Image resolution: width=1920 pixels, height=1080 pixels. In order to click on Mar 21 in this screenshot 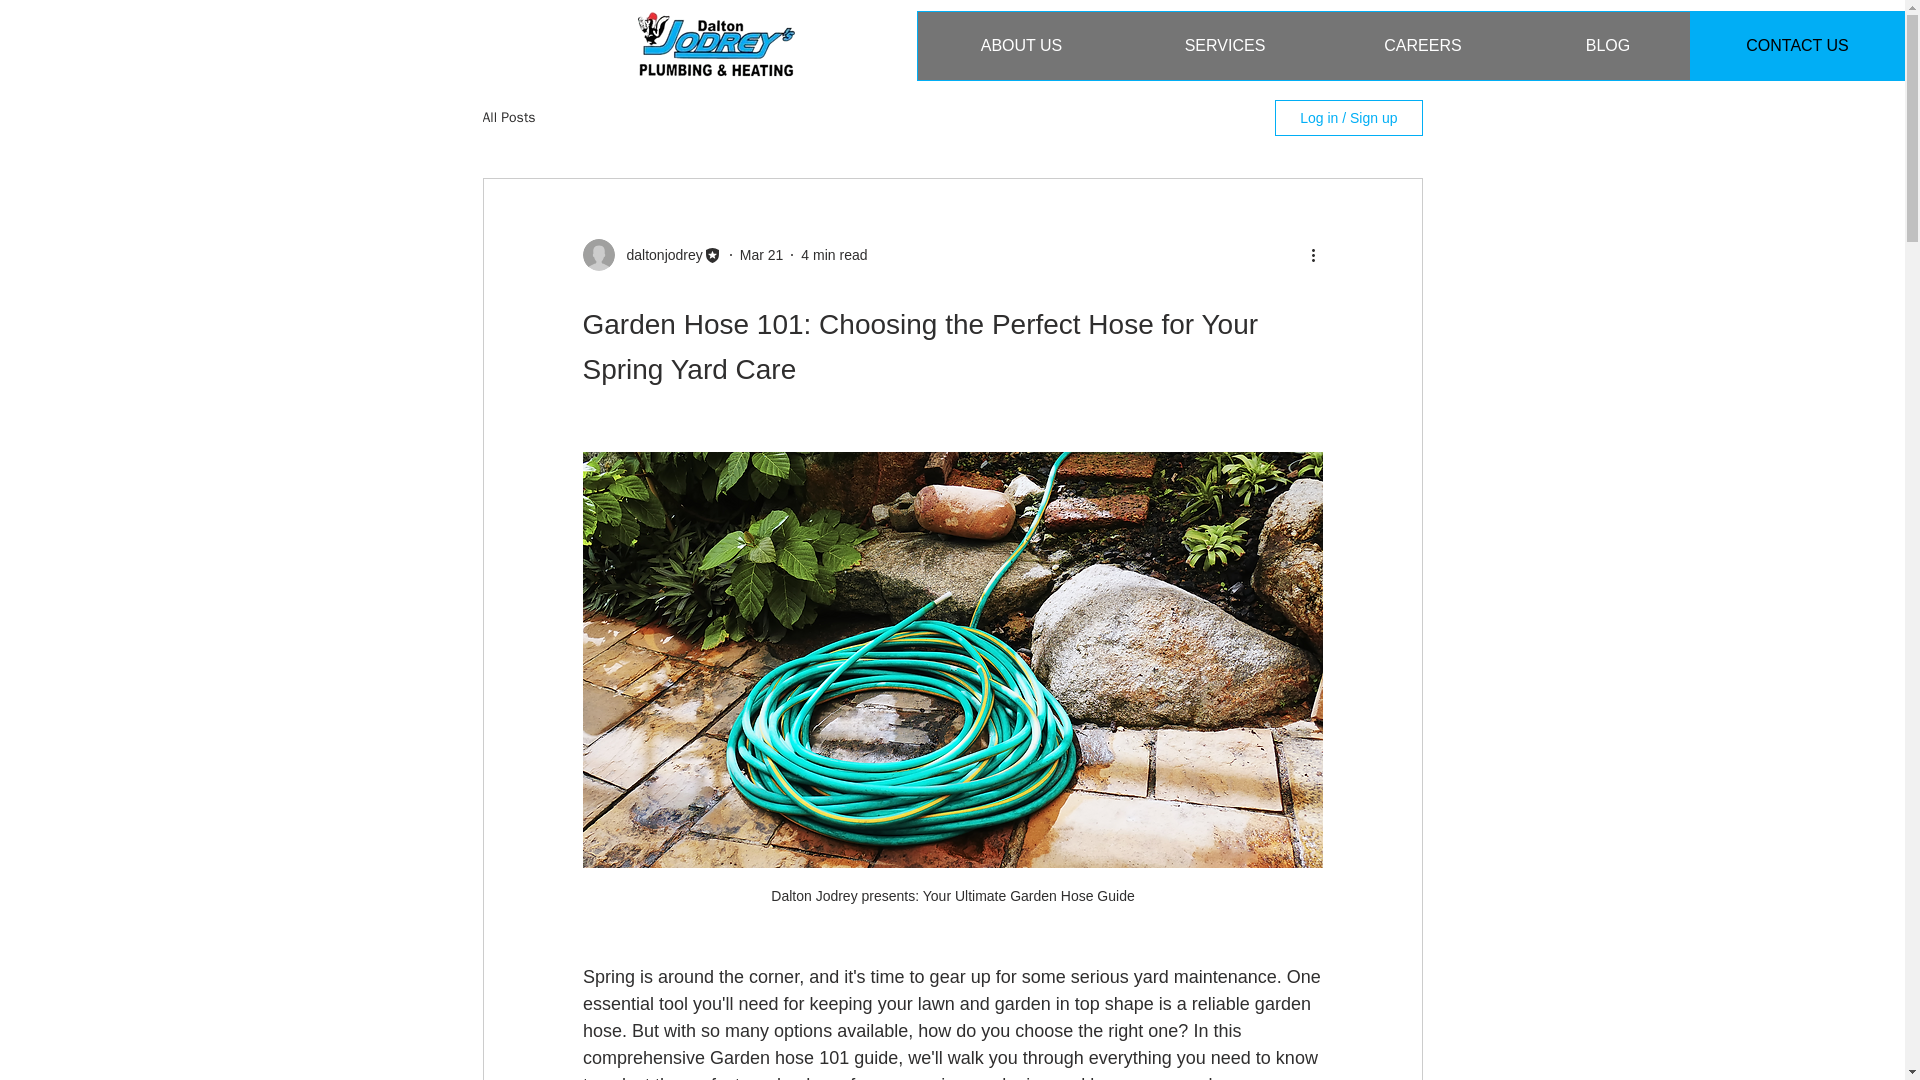, I will do `click(761, 254)`.